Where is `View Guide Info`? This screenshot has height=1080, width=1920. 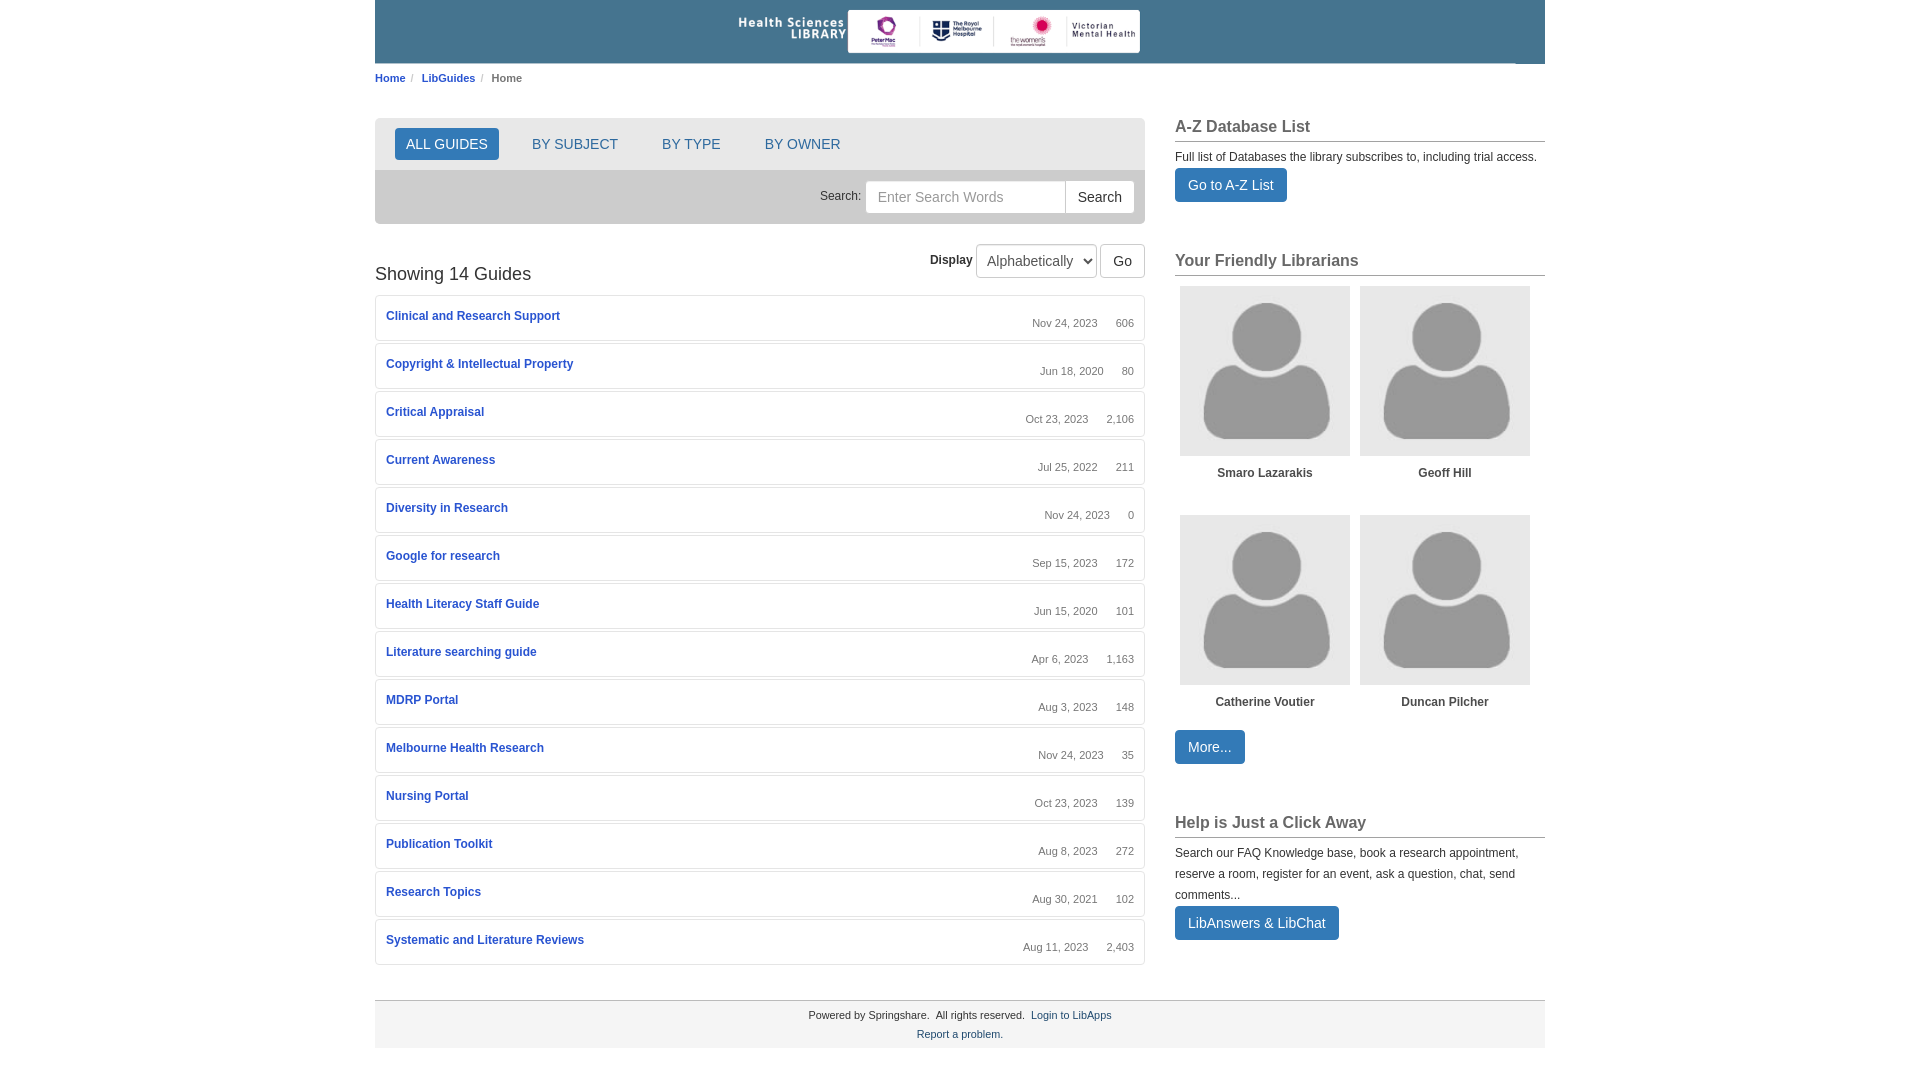
View Guide Info is located at coordinates (491, 893).